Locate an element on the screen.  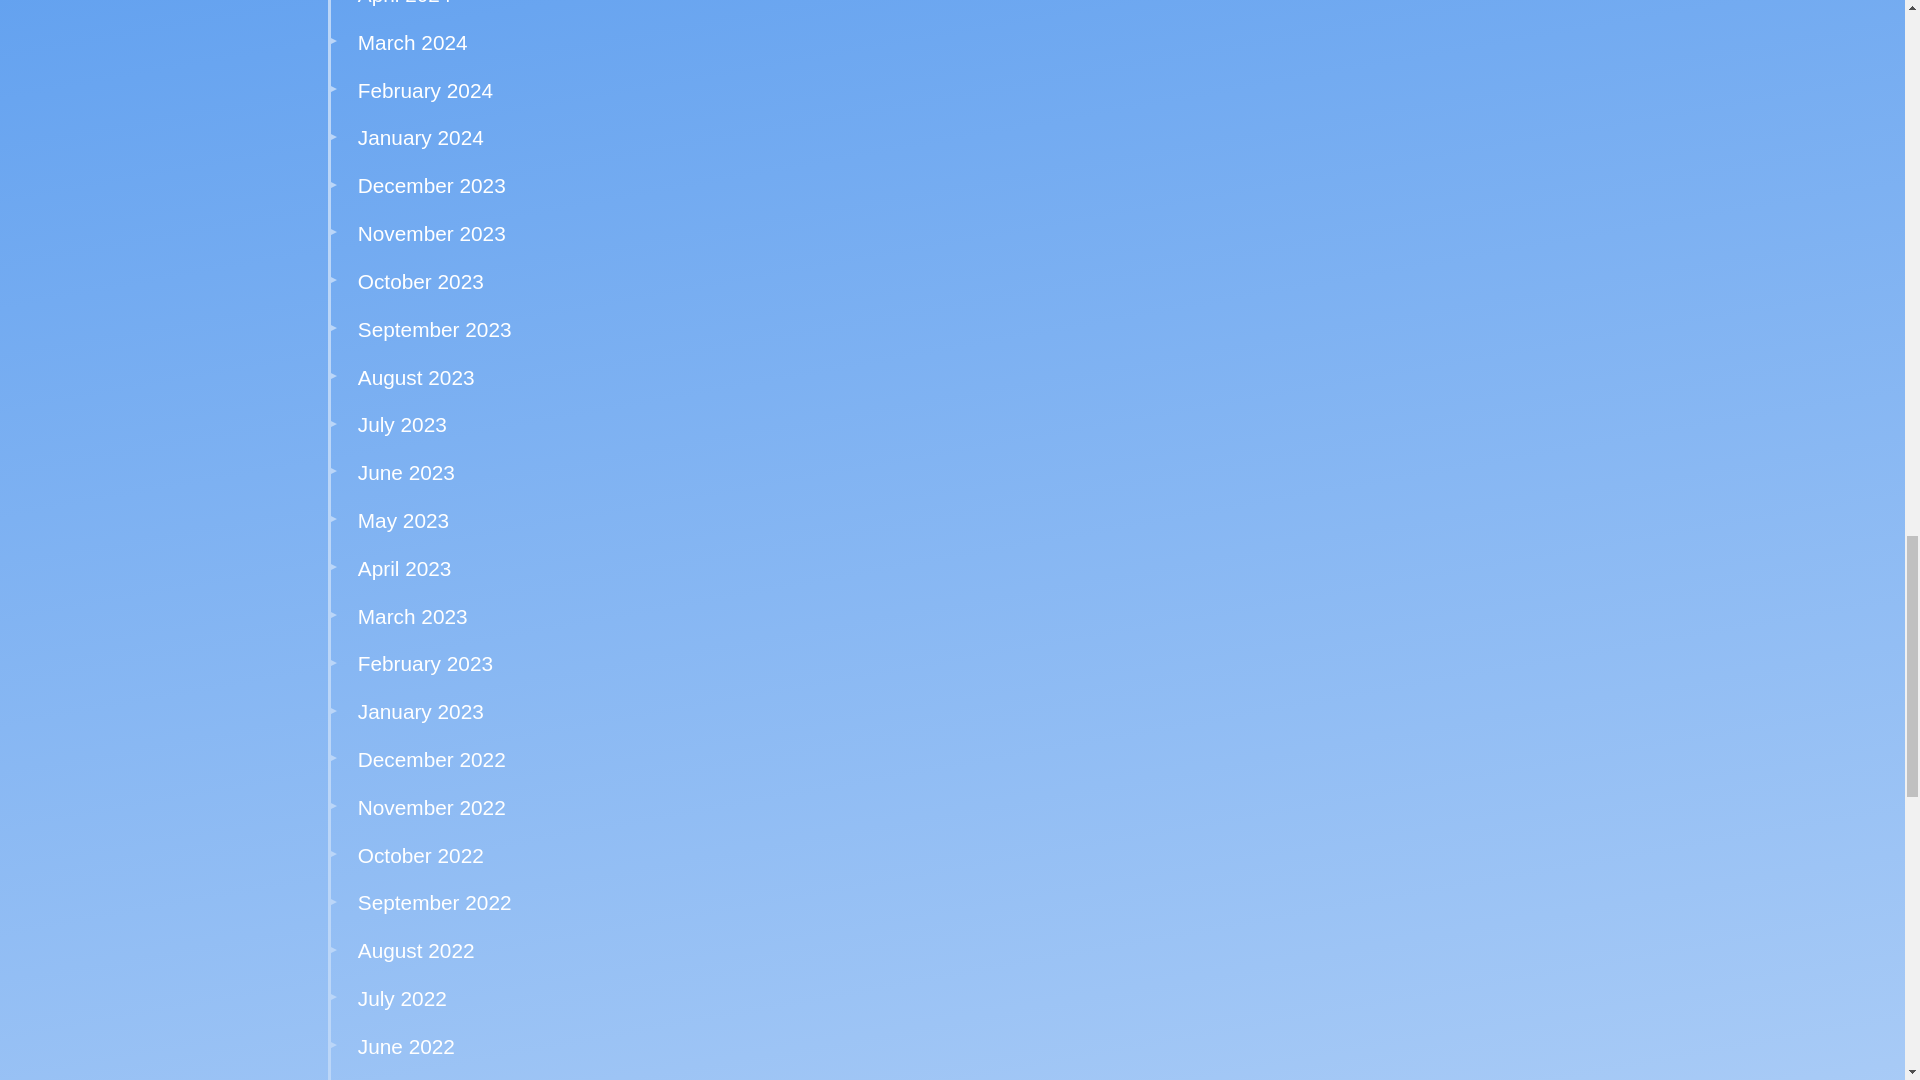
October 2023 is located at coordinates (420, 281).